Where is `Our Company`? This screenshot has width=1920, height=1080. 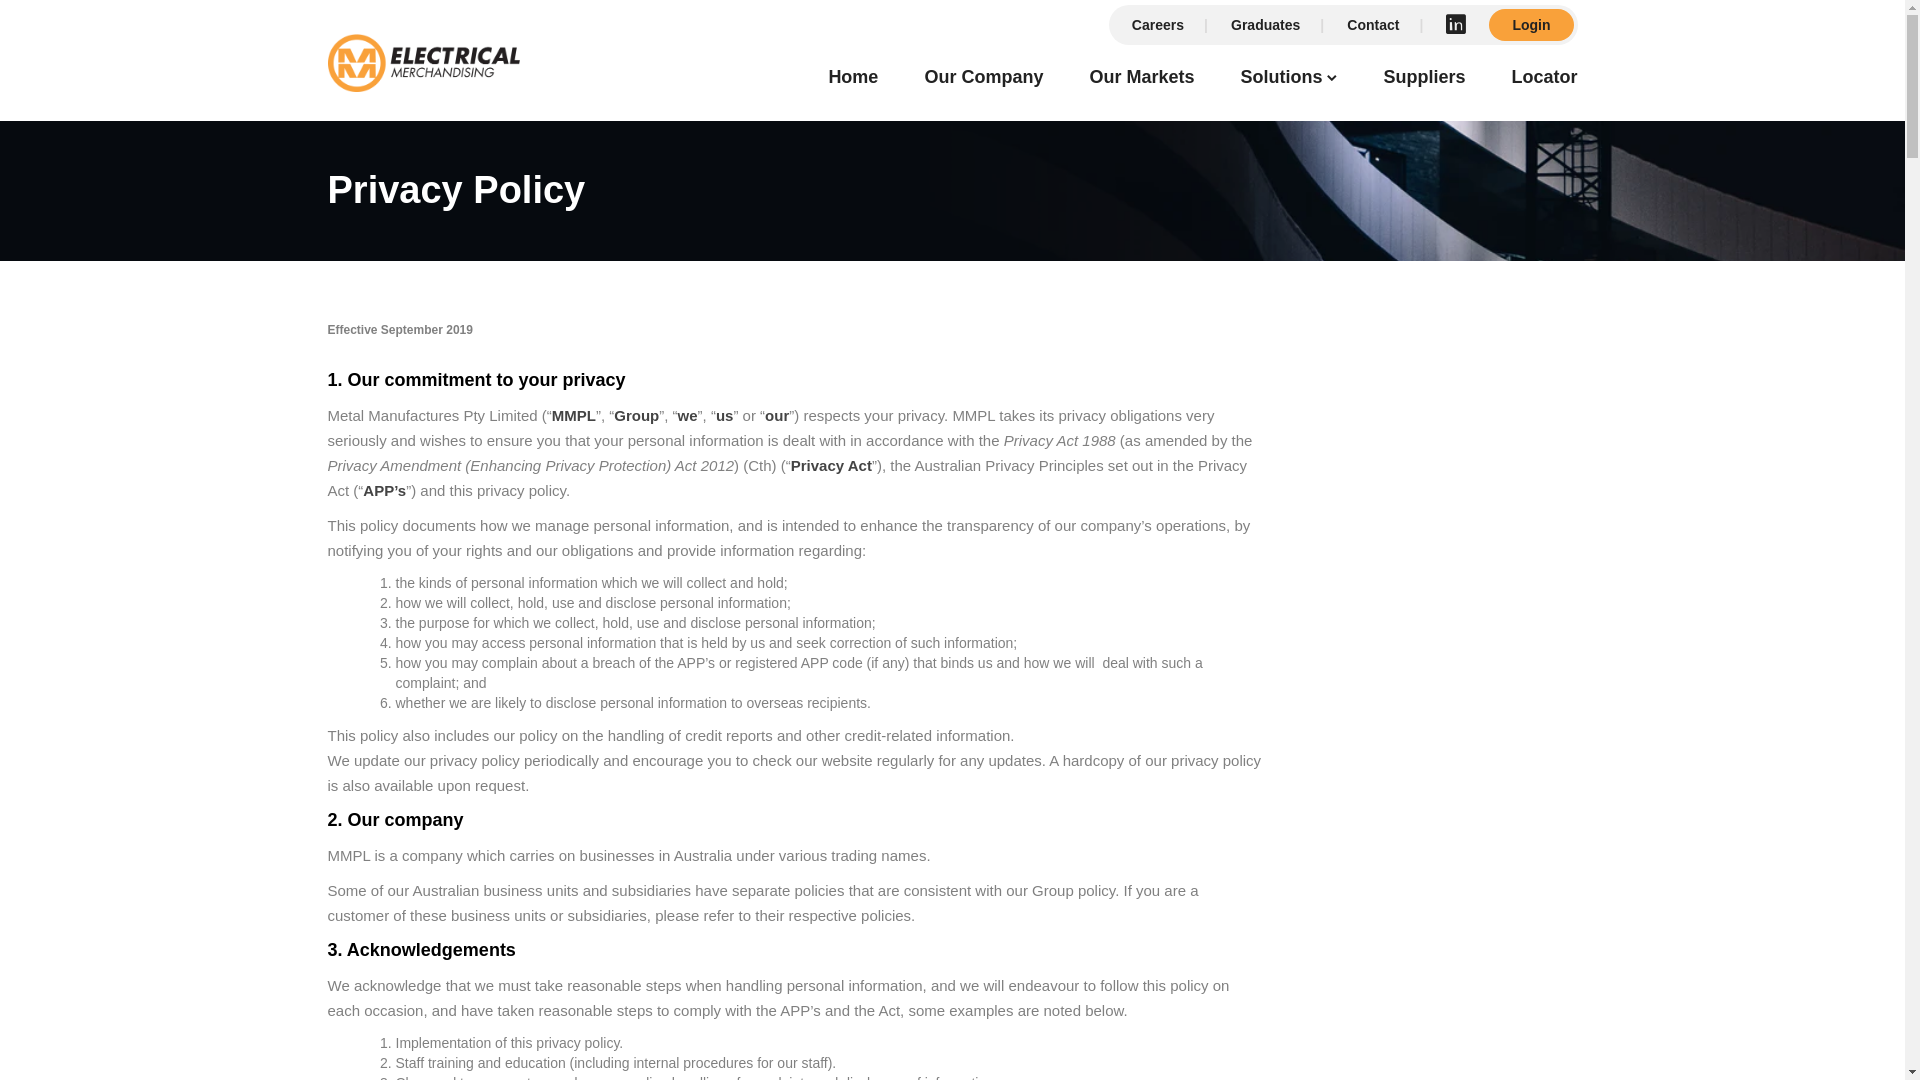 Our Company is located at coordinates (984, 80).